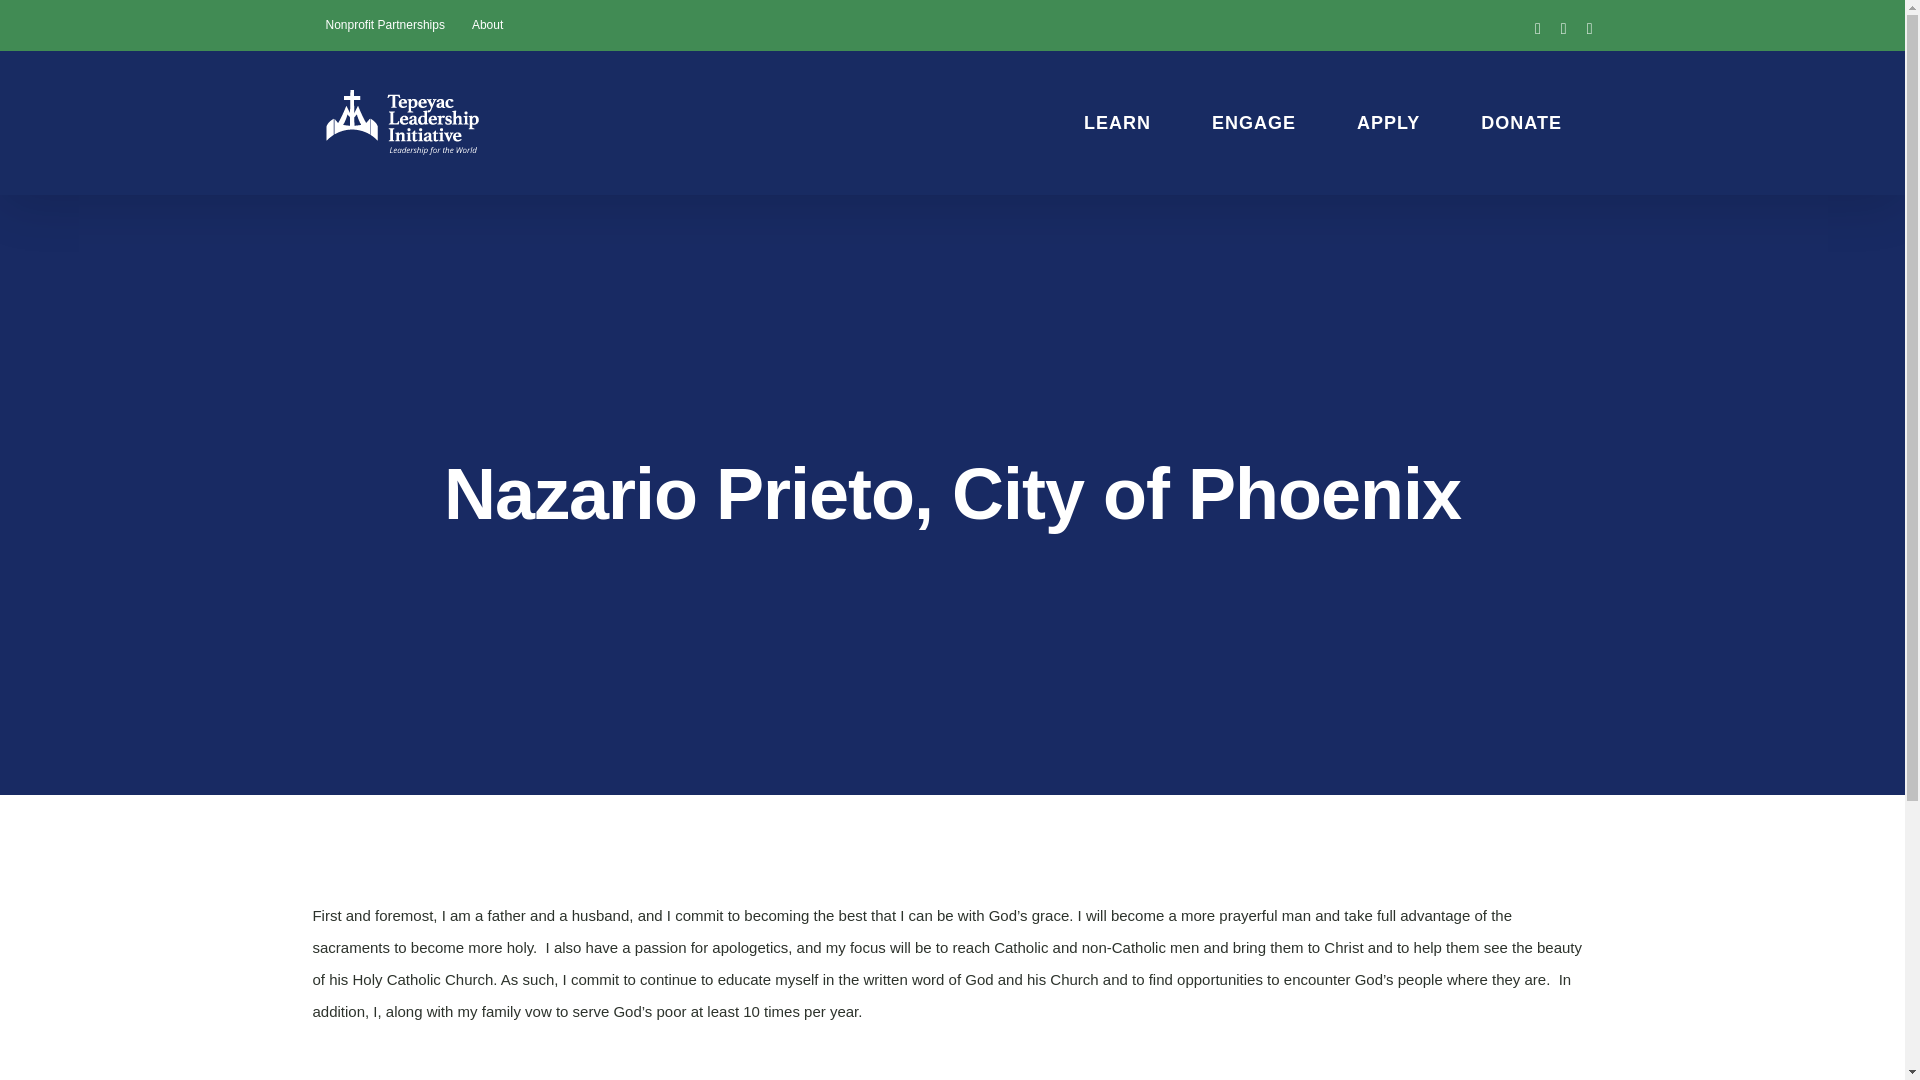  Describe the element at coordinates (487, 24) in the screenshot. I see `About` at that location.